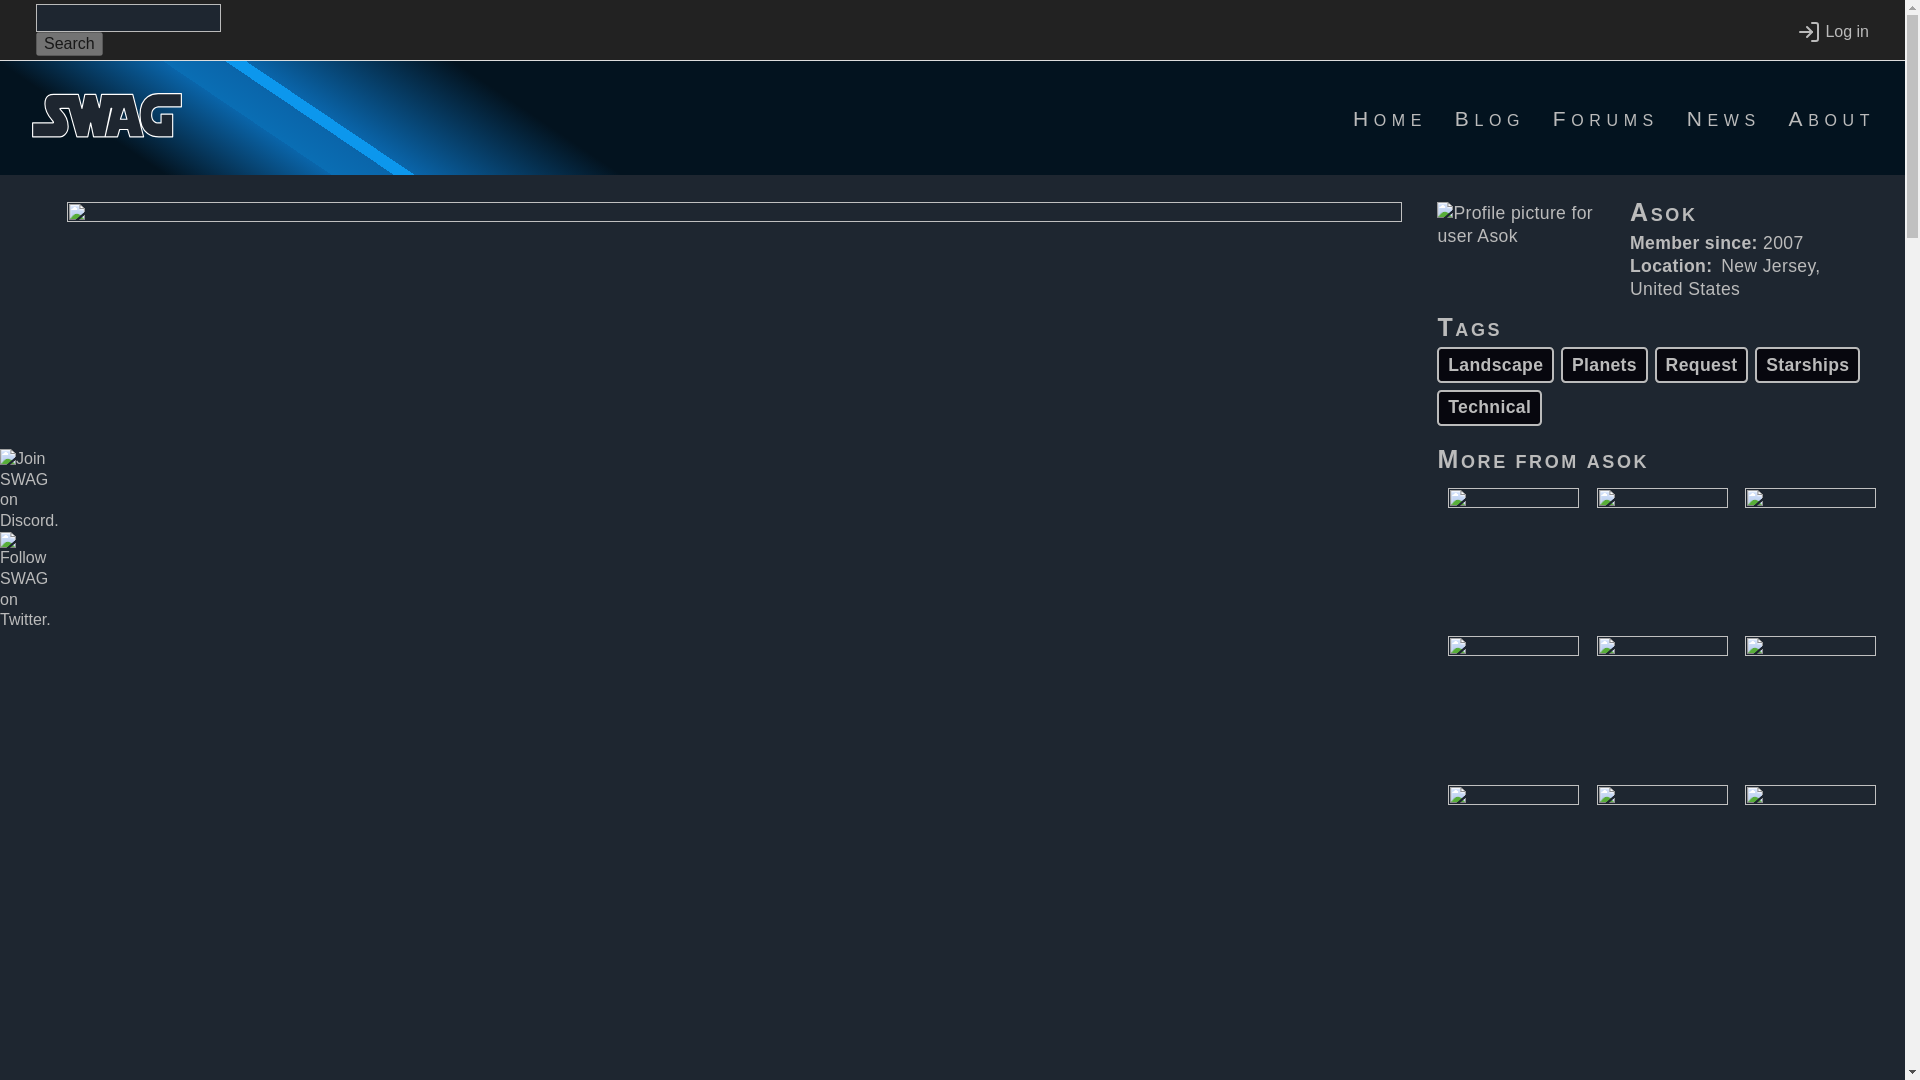 The height and width of the screenshot is (1080, 1920). I want to click on Enter the terms you wish to search for., so click(128, 18).